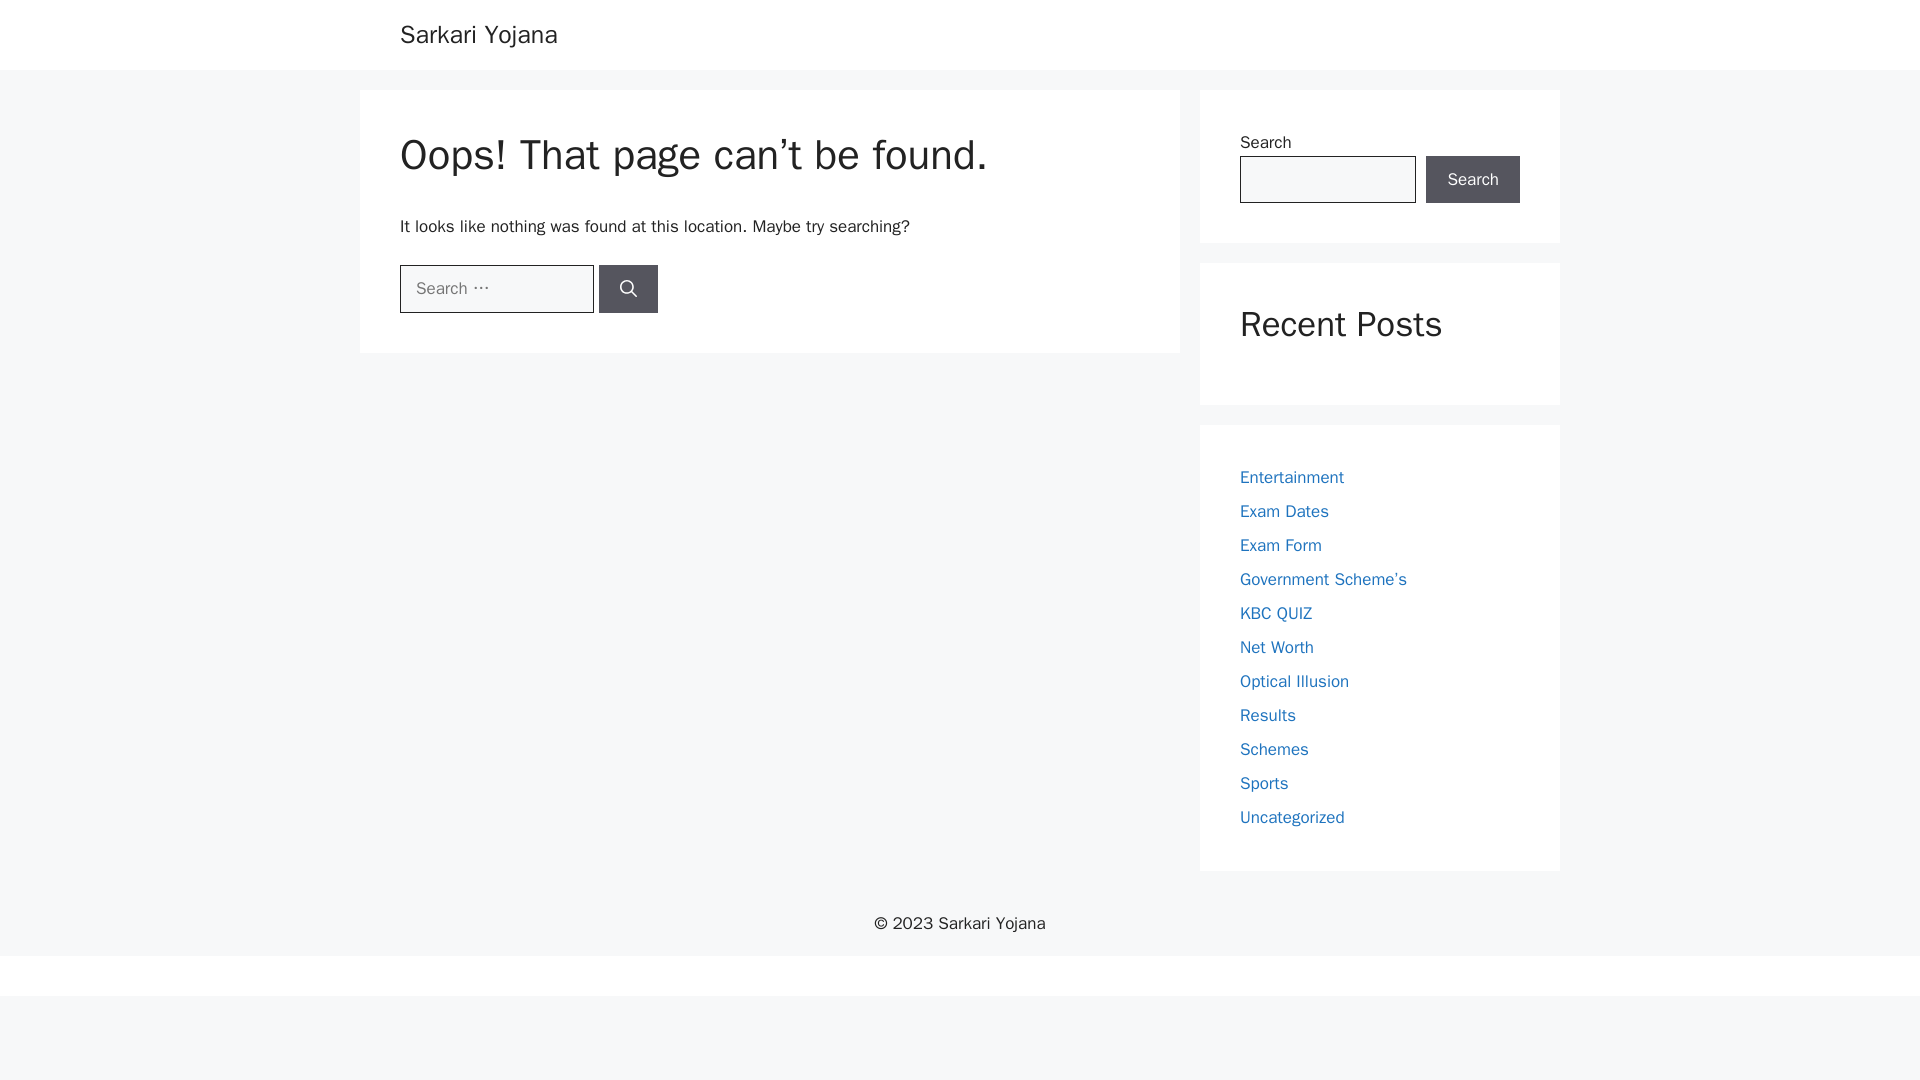  What do you see at coordinates (1276, 647) in the screenshot?
I see `Net Worth` at bounding box center [1276, 647].